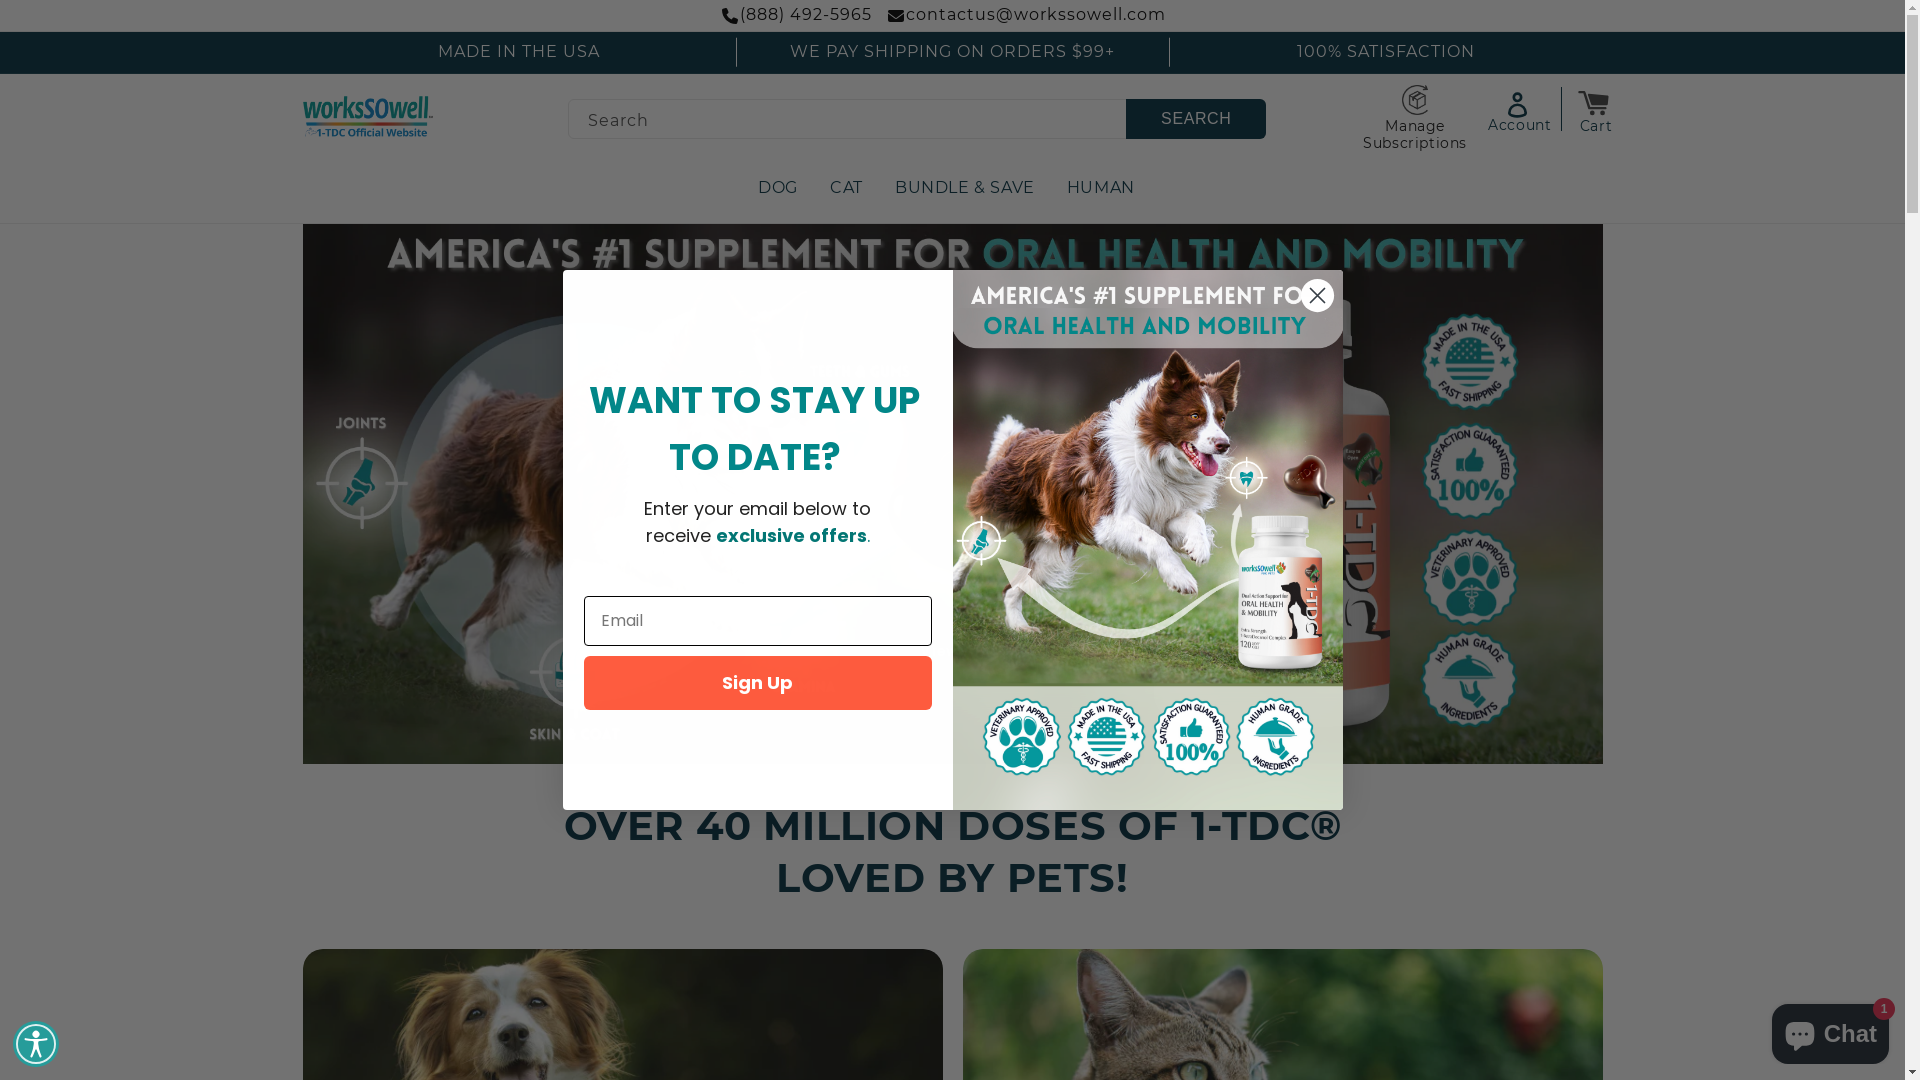 The height and width of the screenshot is (1080, 1920). What do you see at coordinates (1196, 119) in the screenshot?
I see `SEARCH` at bounding box center [1196, 119].